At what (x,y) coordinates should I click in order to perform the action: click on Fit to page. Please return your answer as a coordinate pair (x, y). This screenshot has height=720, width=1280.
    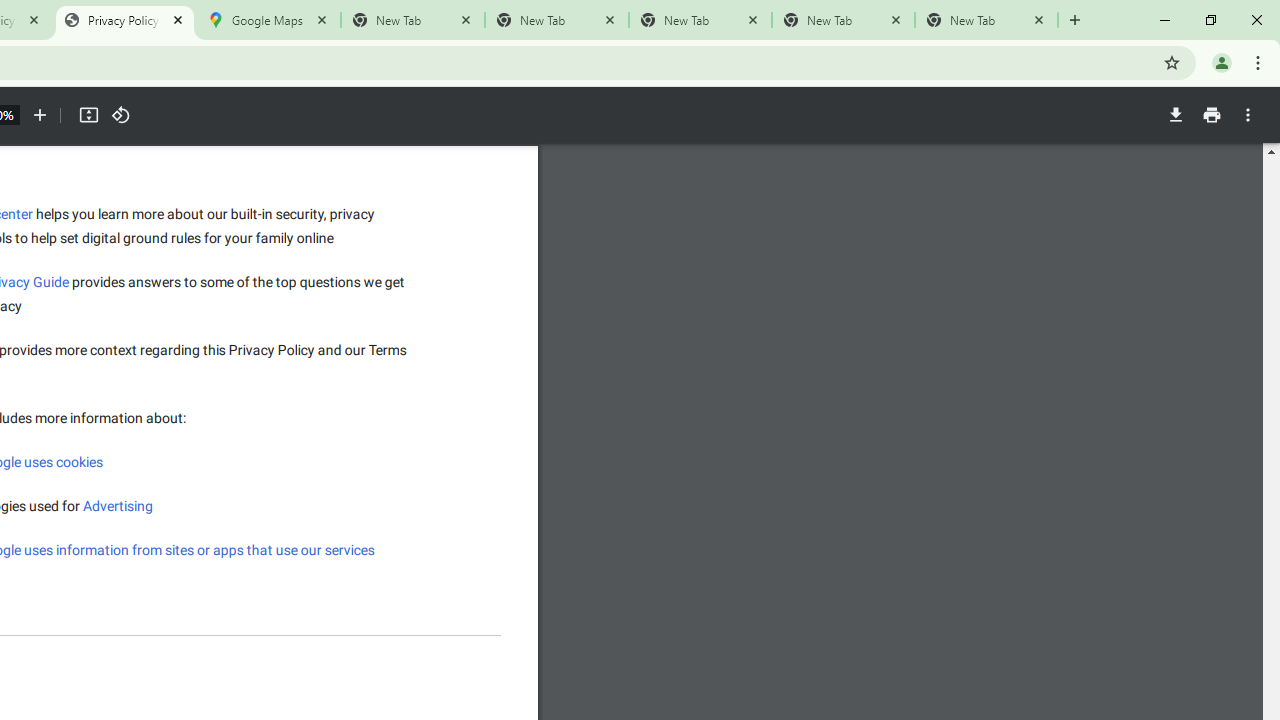
    Looking at the image, I should click on (88, 115).